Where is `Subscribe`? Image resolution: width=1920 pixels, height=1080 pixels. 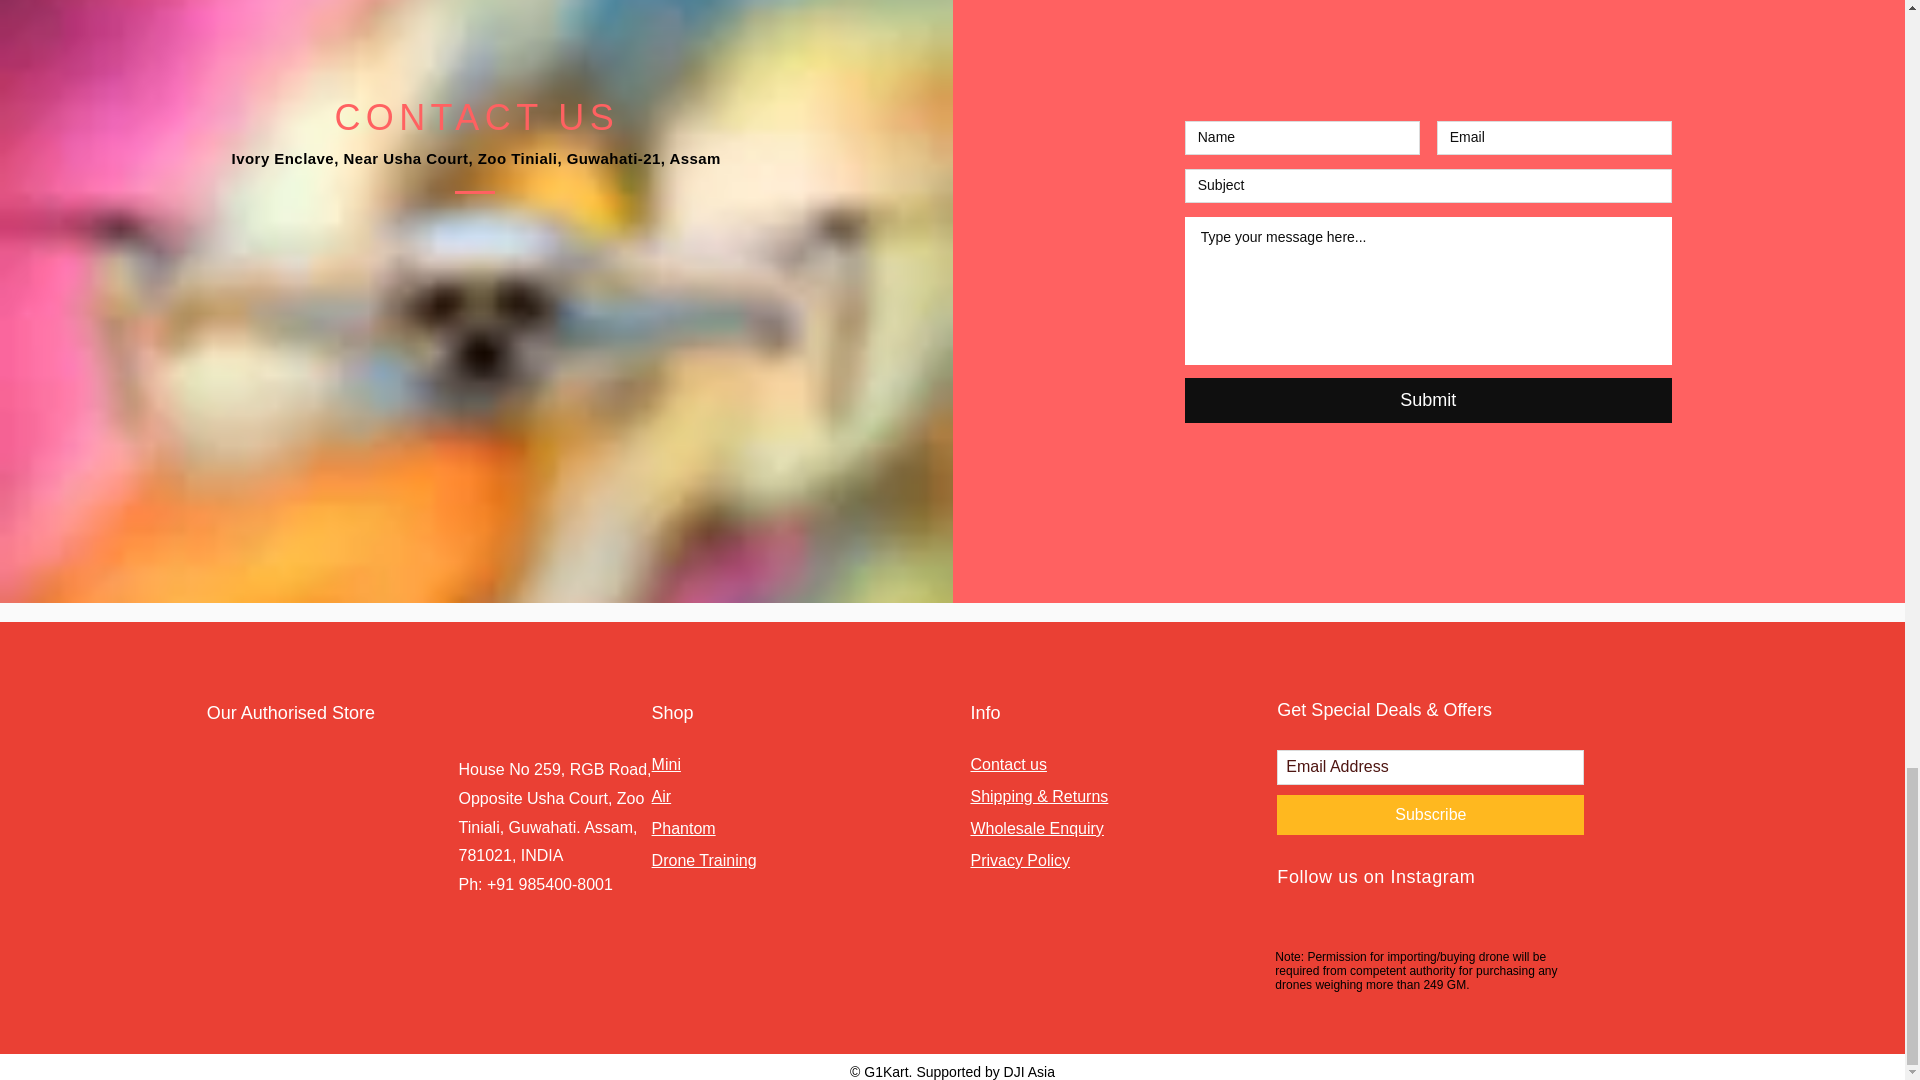 Subscribe is located at coordinates (1430, 814).